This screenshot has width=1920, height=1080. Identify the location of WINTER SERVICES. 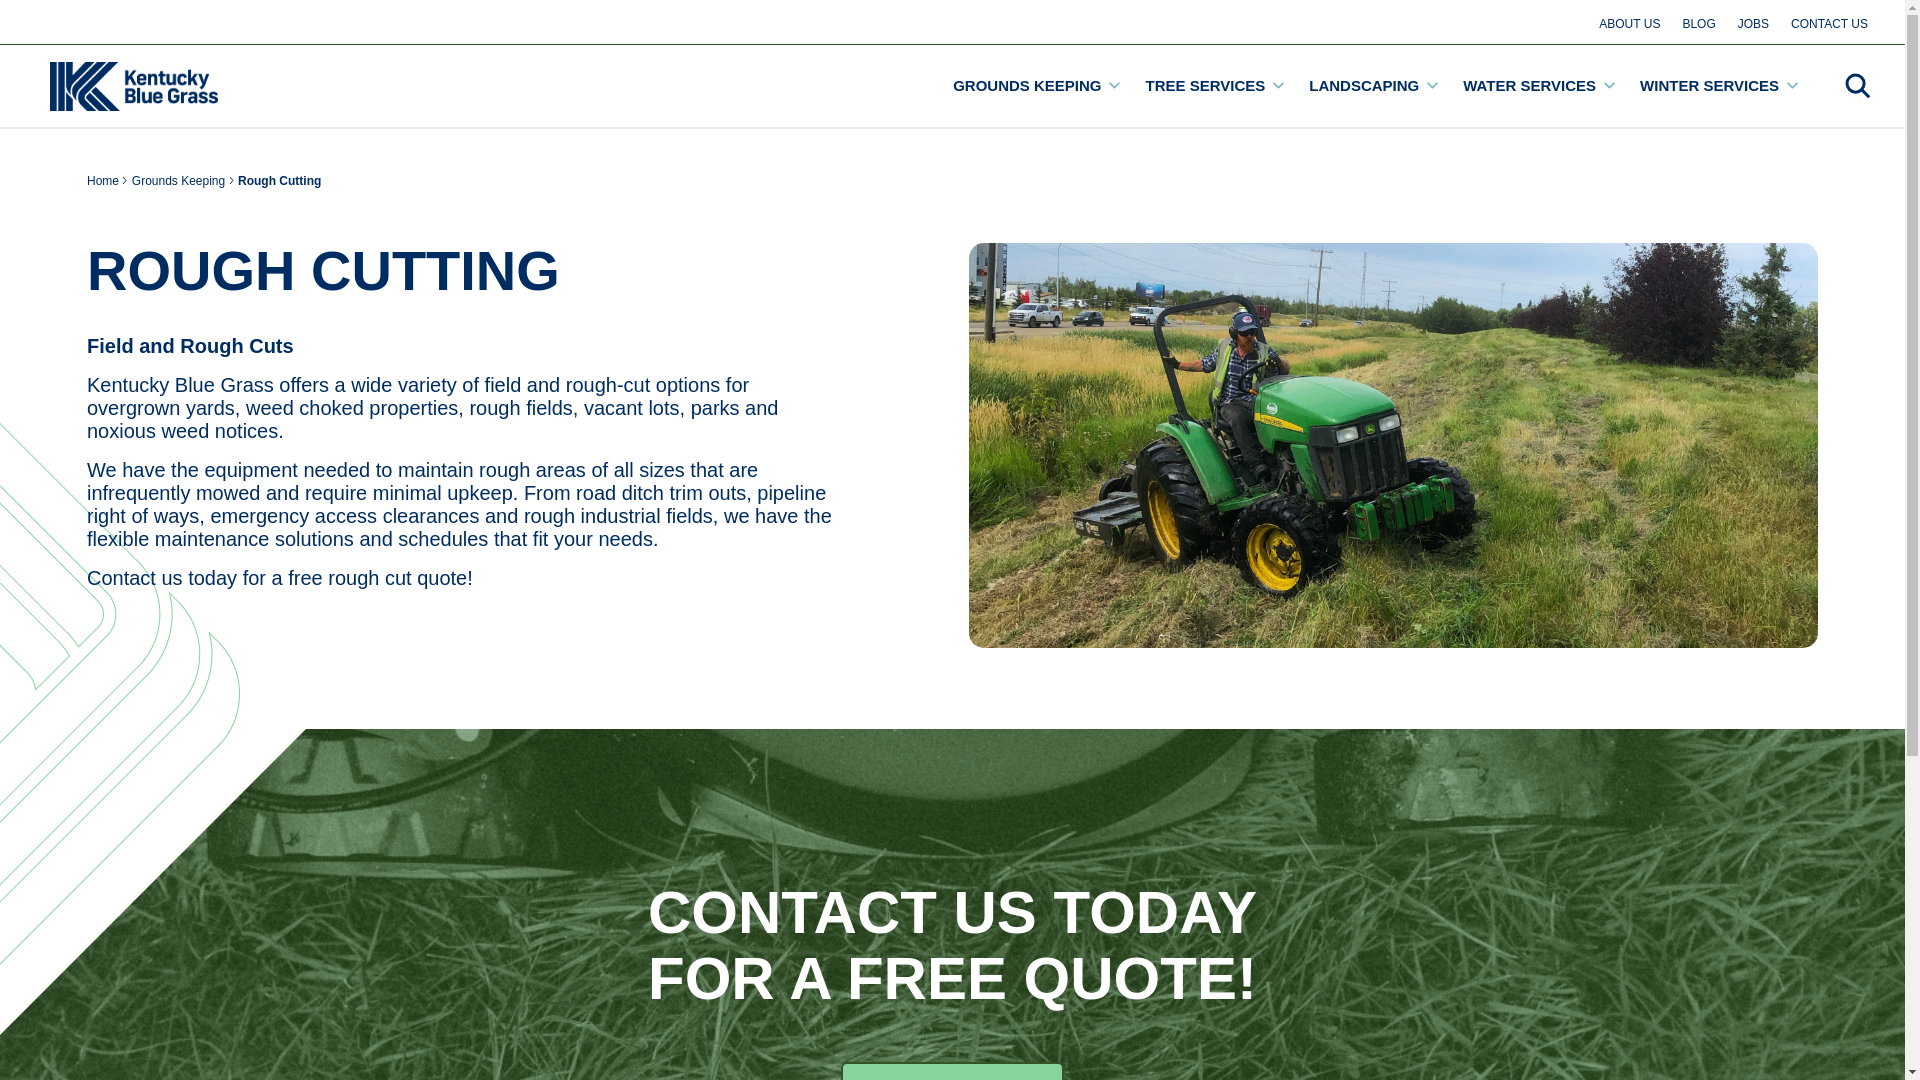
(1718, 86).